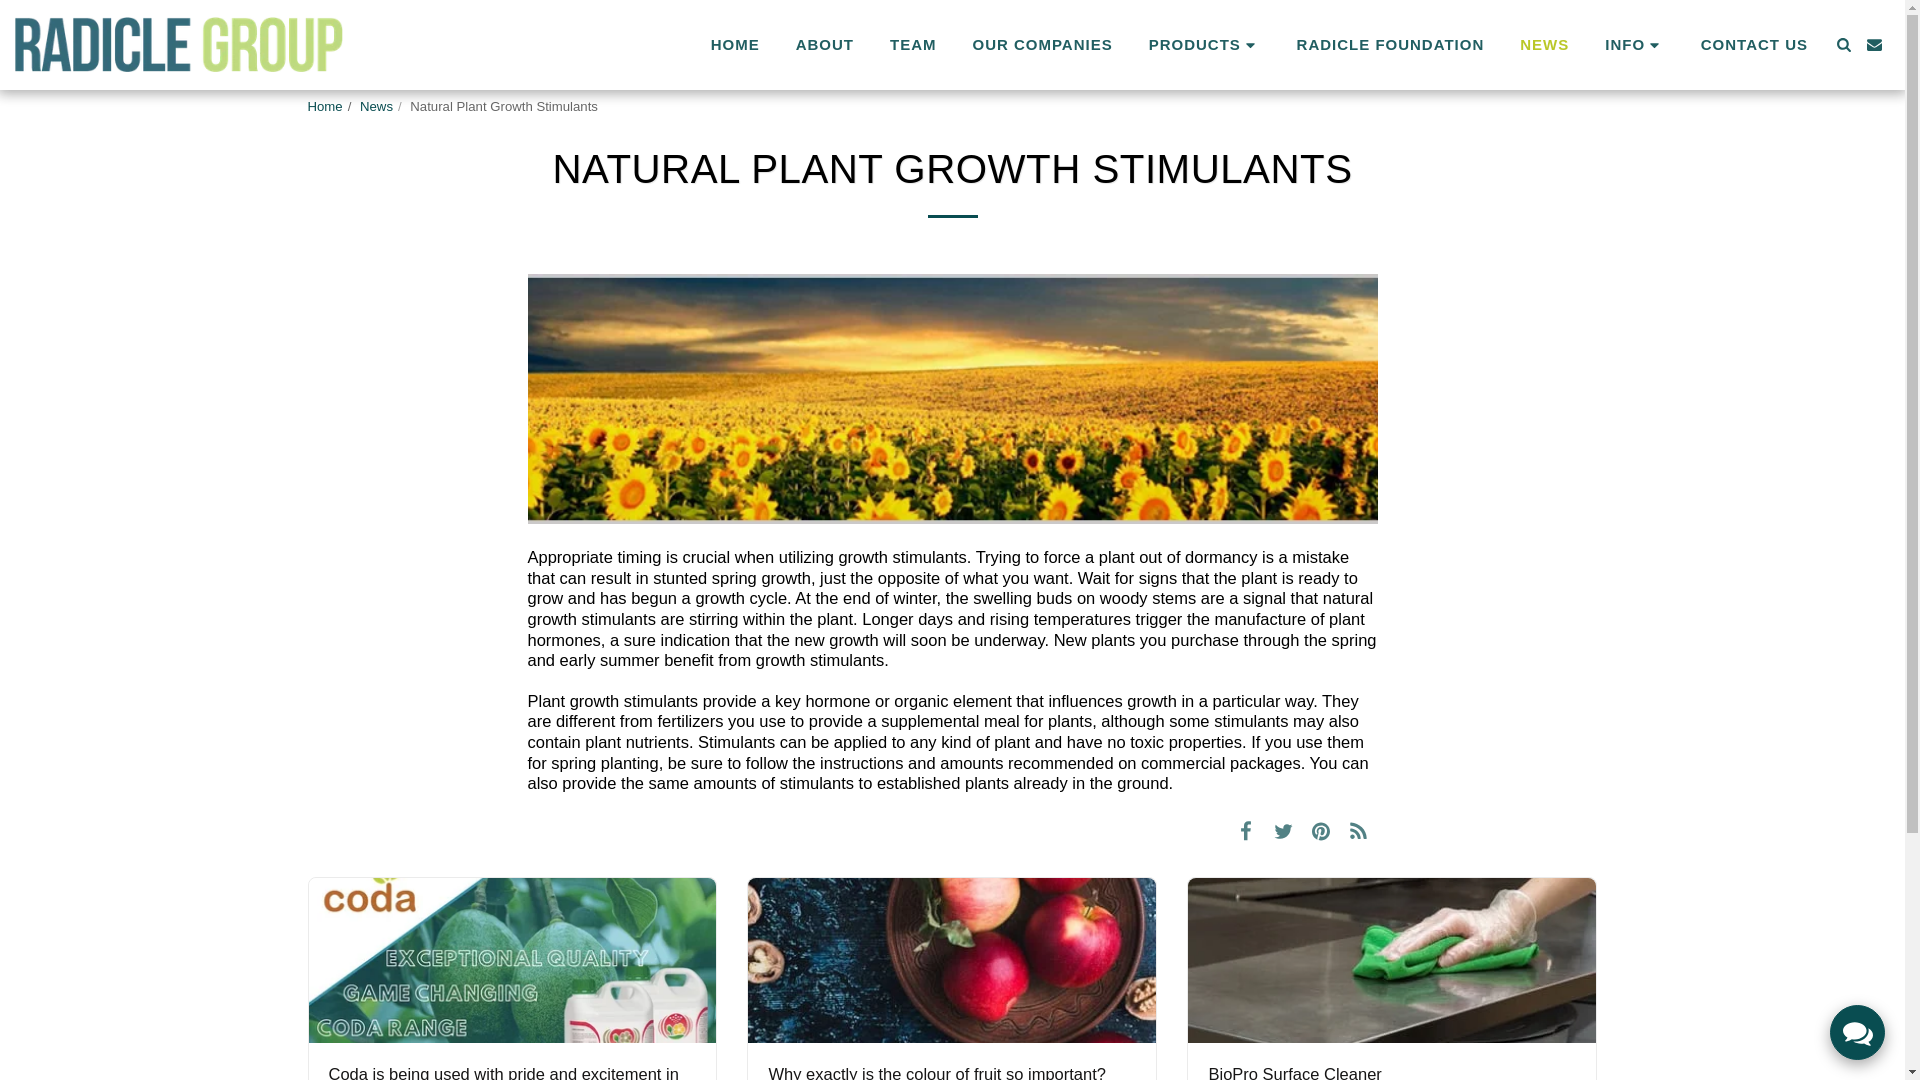 This screenshot has width=1920, height=1080. Describe the element at coordinates (914, 45) in the screenshot. I see `TEAM` at that location.